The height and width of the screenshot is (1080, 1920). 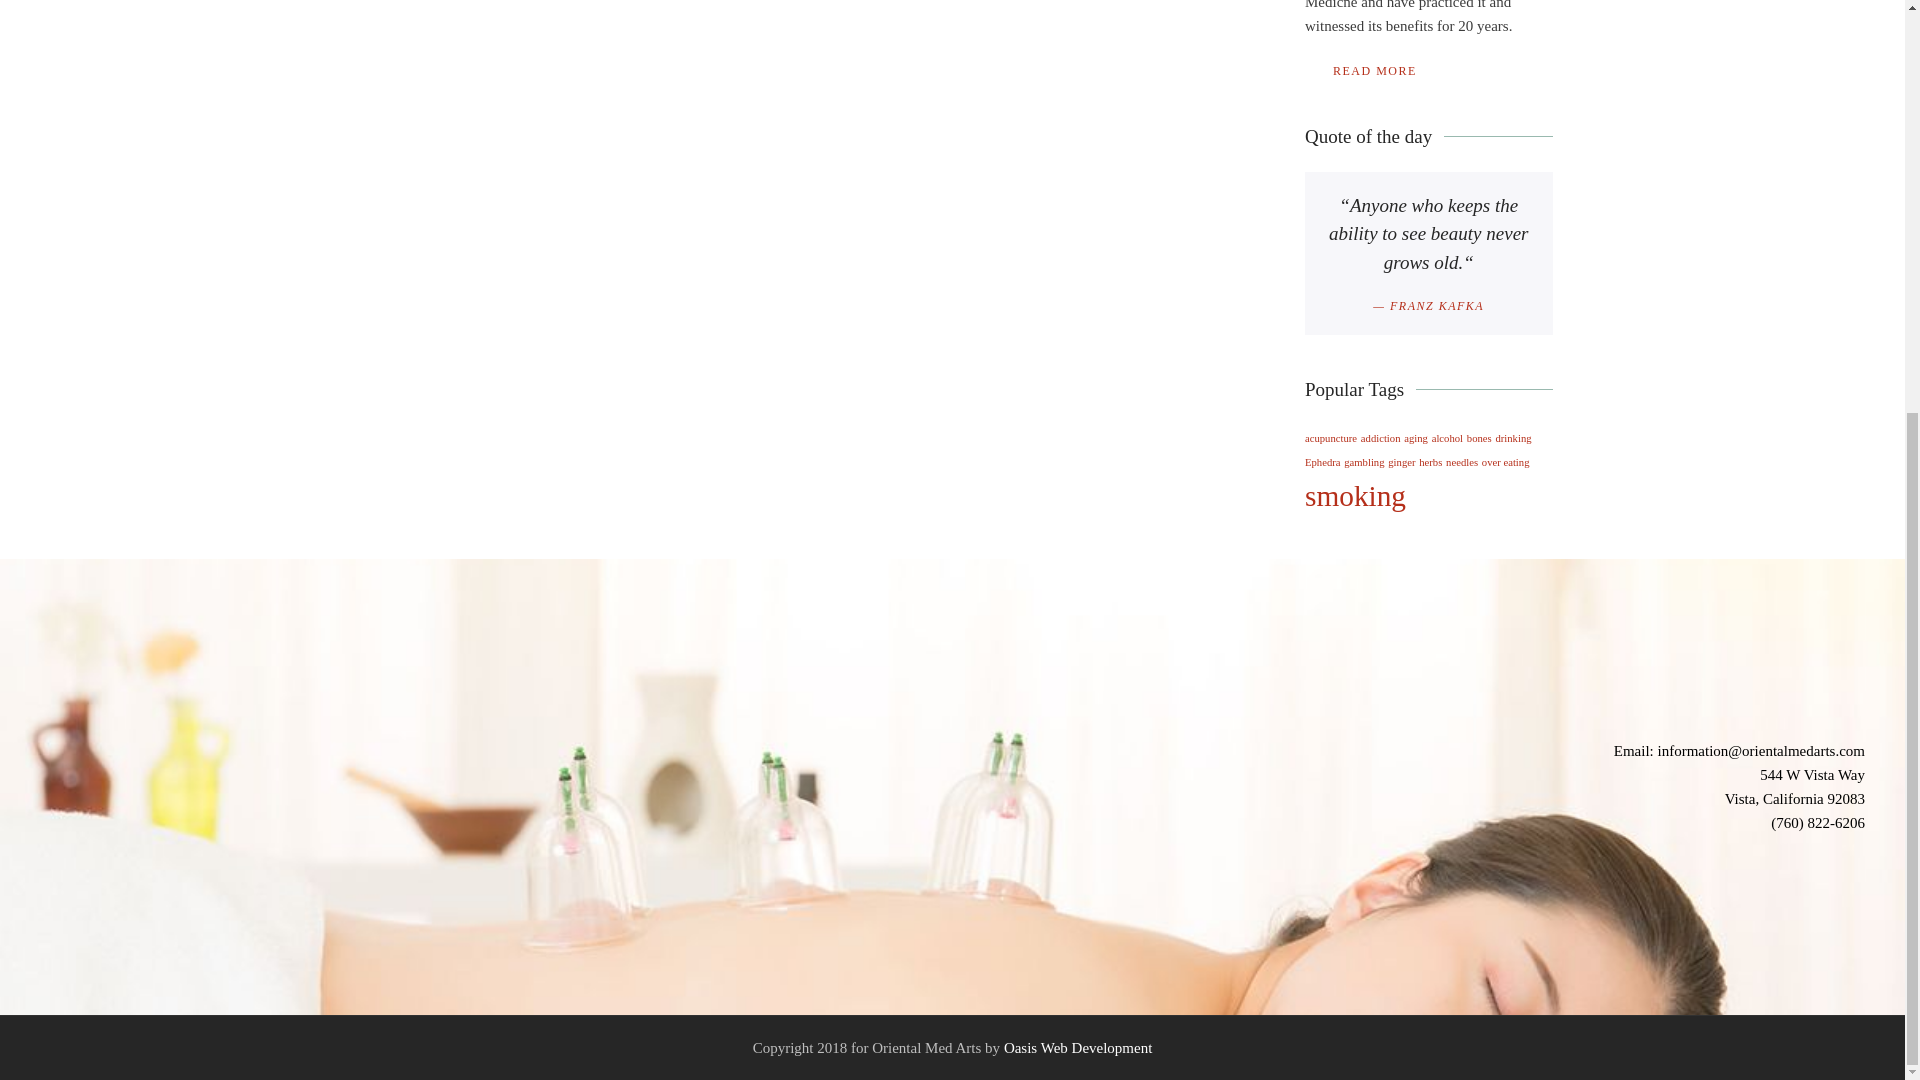 What do you see at coordinates (1364, 462) in the screenshot?
I see `gambling` at bounding box center [1364, 462].